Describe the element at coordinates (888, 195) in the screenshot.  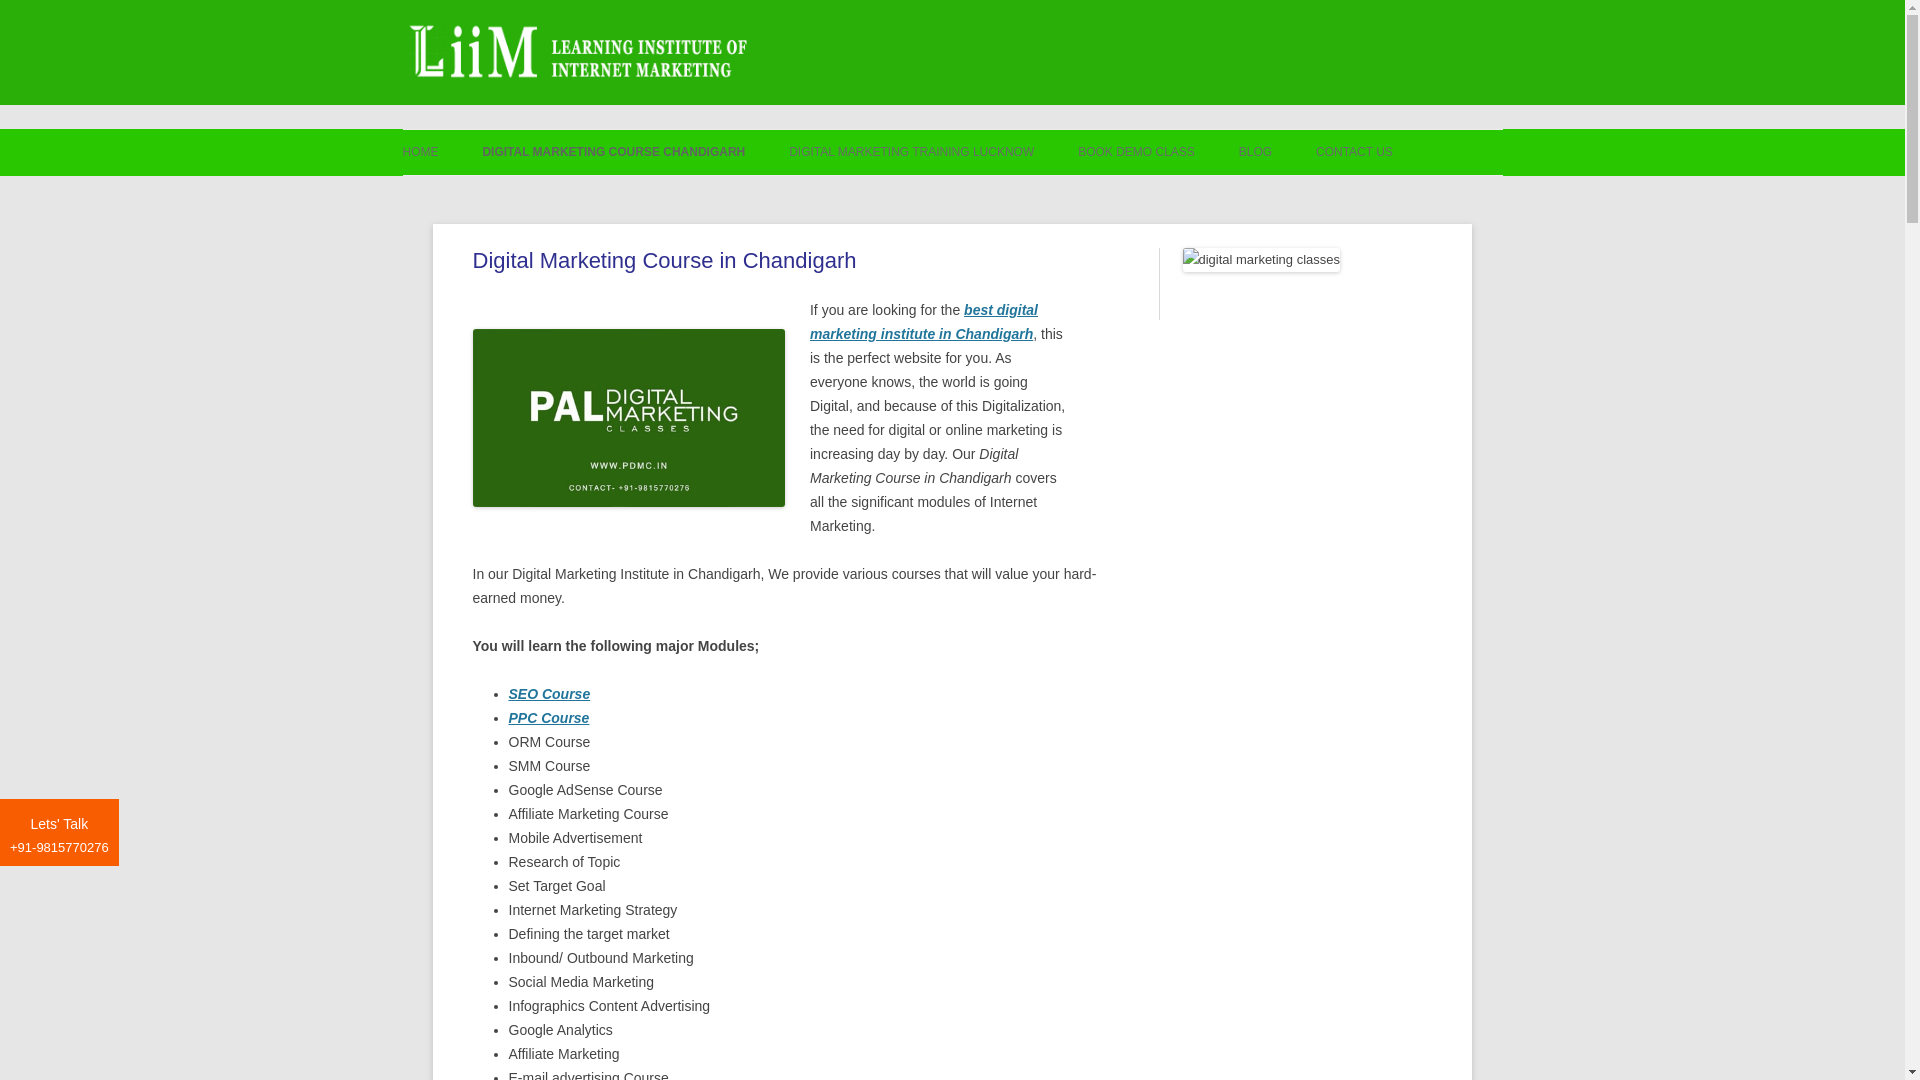
I see `PPC COURSE IN LUCKNOW` at that location.